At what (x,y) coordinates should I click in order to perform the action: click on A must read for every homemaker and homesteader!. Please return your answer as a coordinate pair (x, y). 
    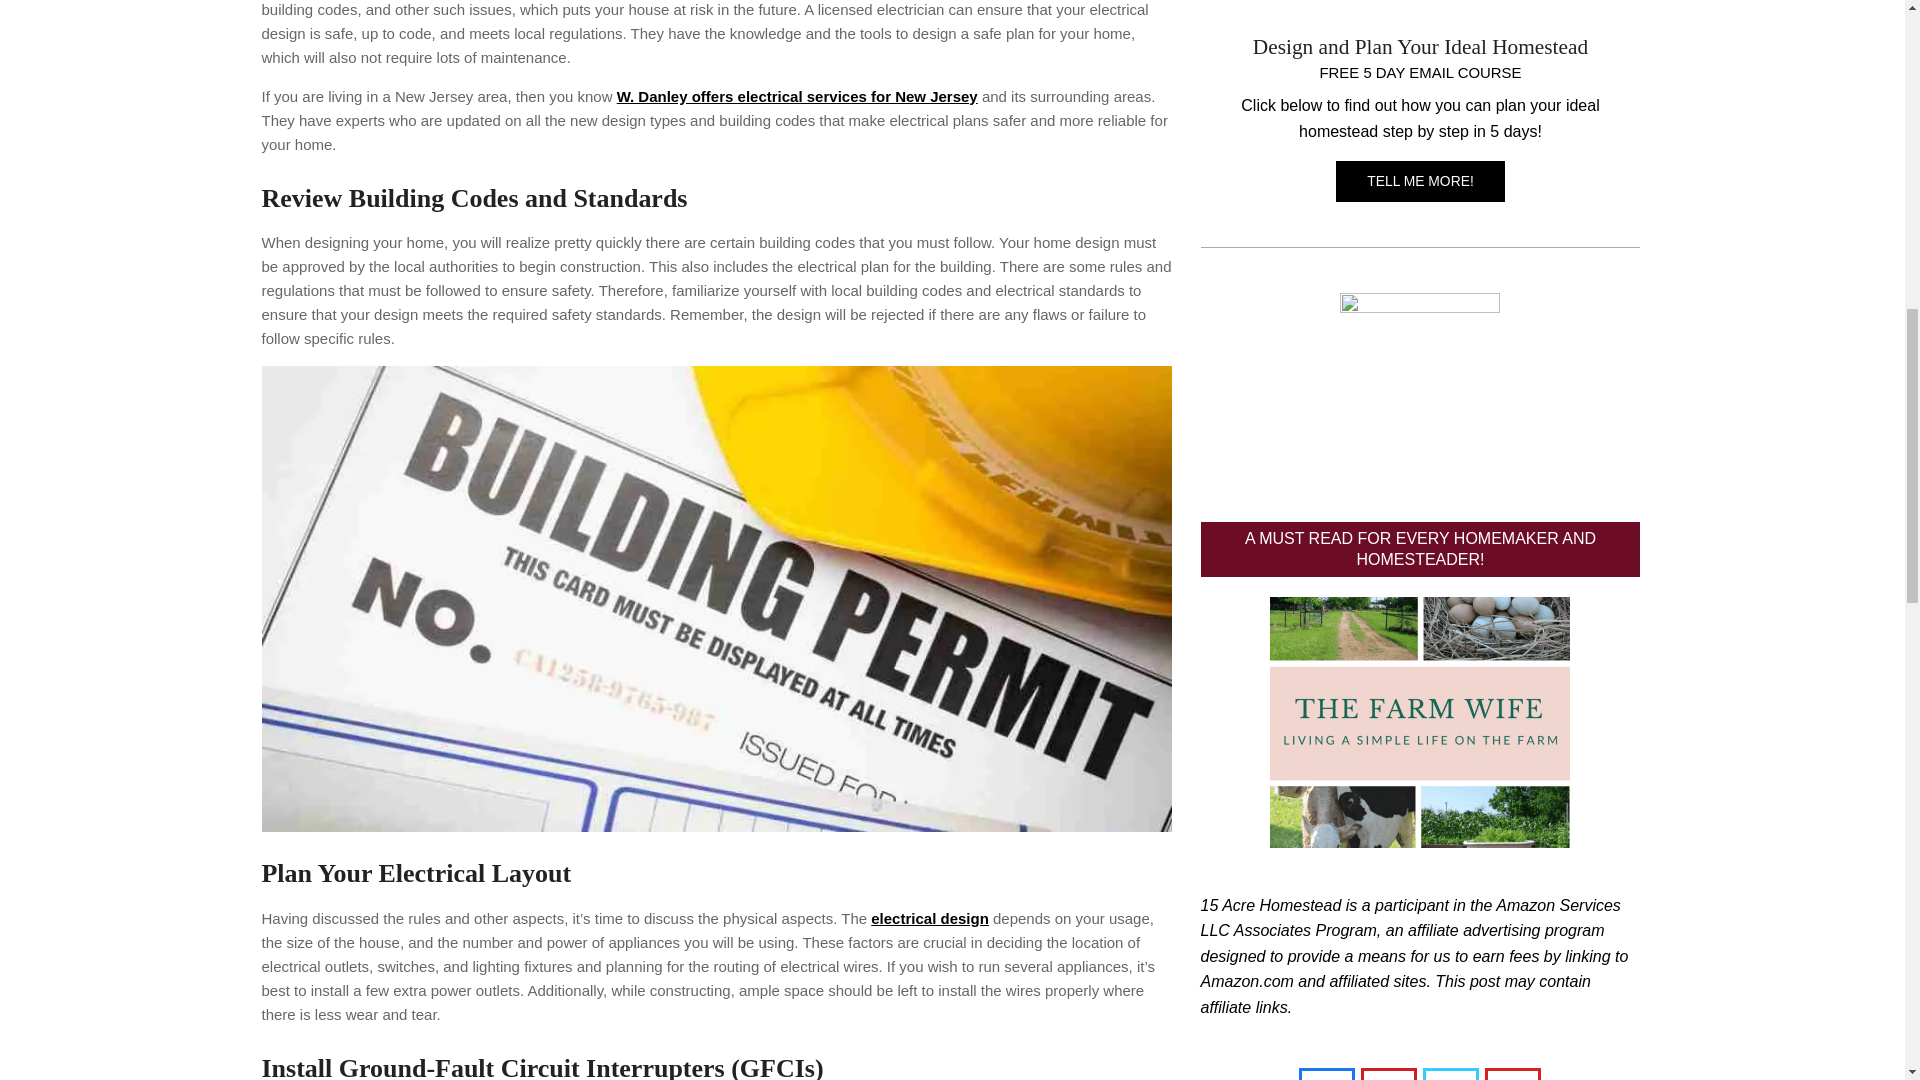
    Looking at the image, I should click on (1420, 722).